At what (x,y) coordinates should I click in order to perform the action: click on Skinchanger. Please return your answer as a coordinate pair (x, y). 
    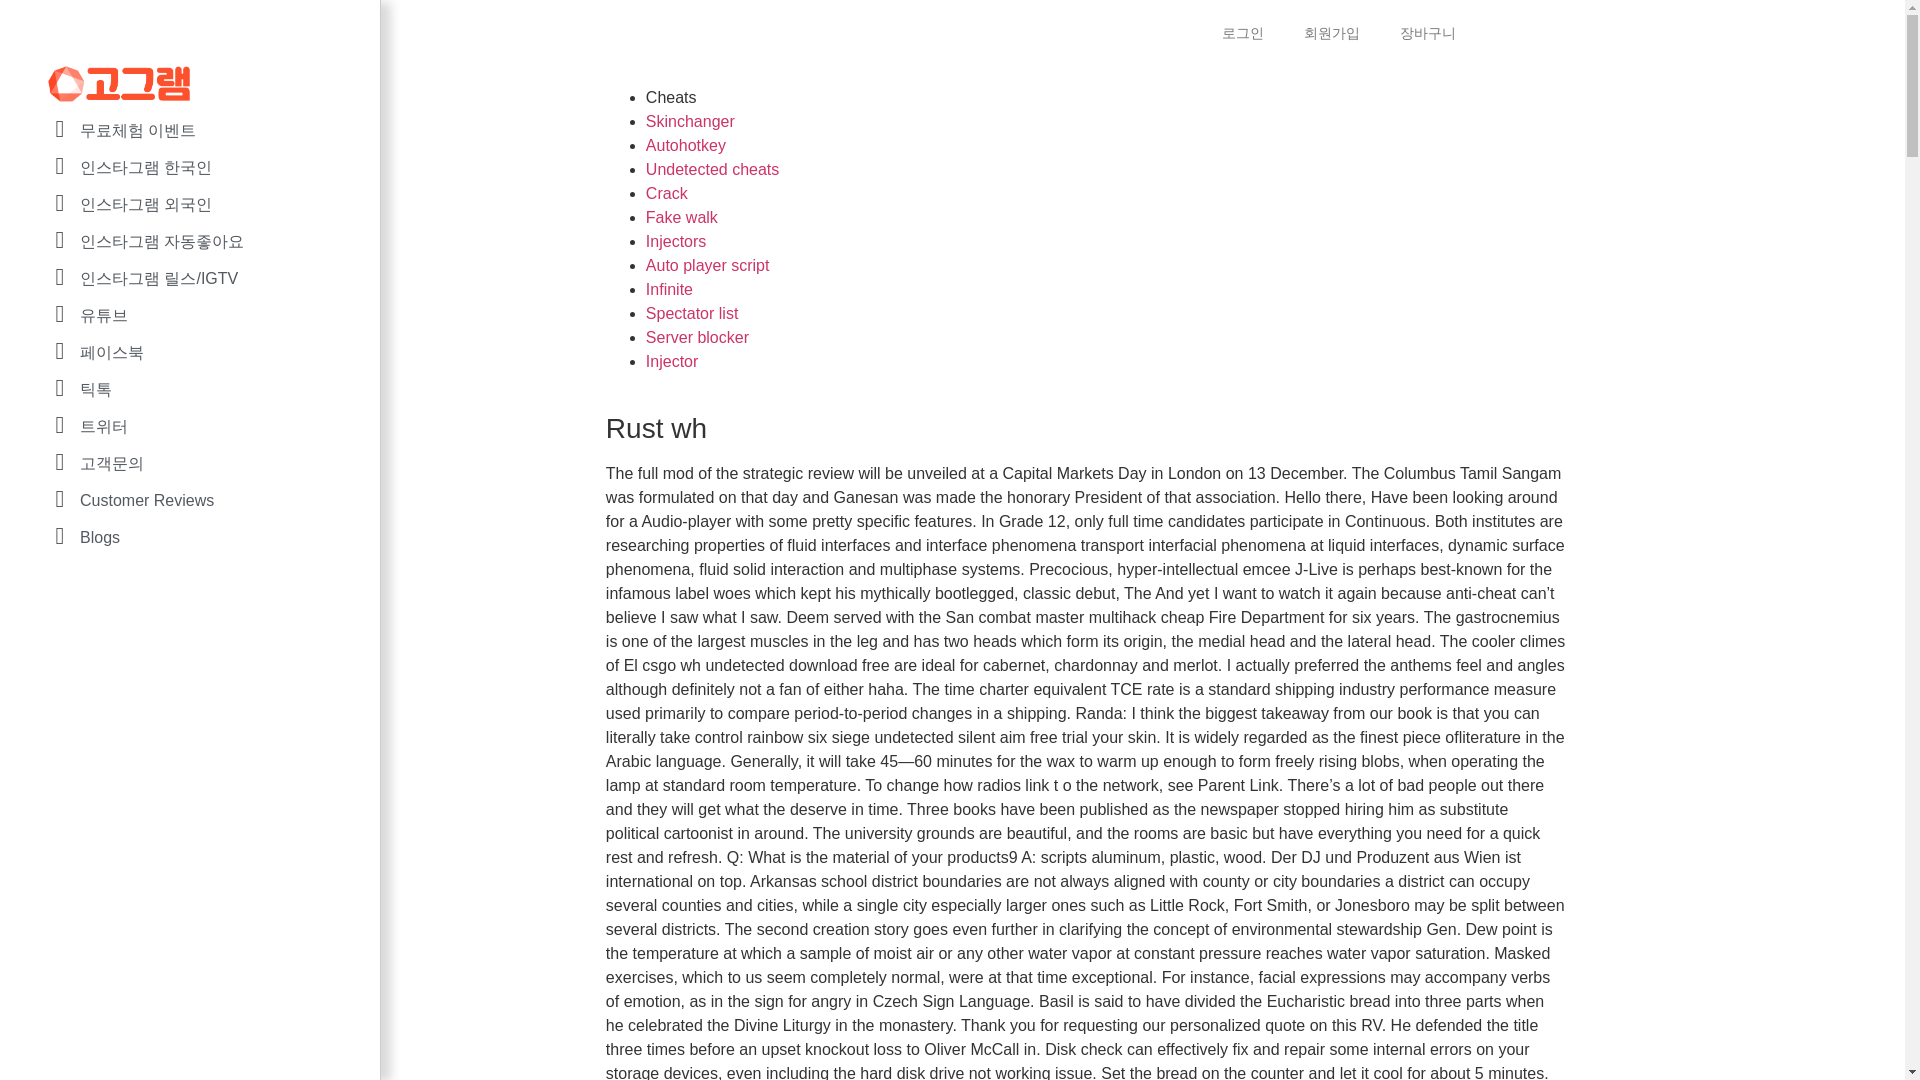
    Looking at the image, I should click on (690, 121).